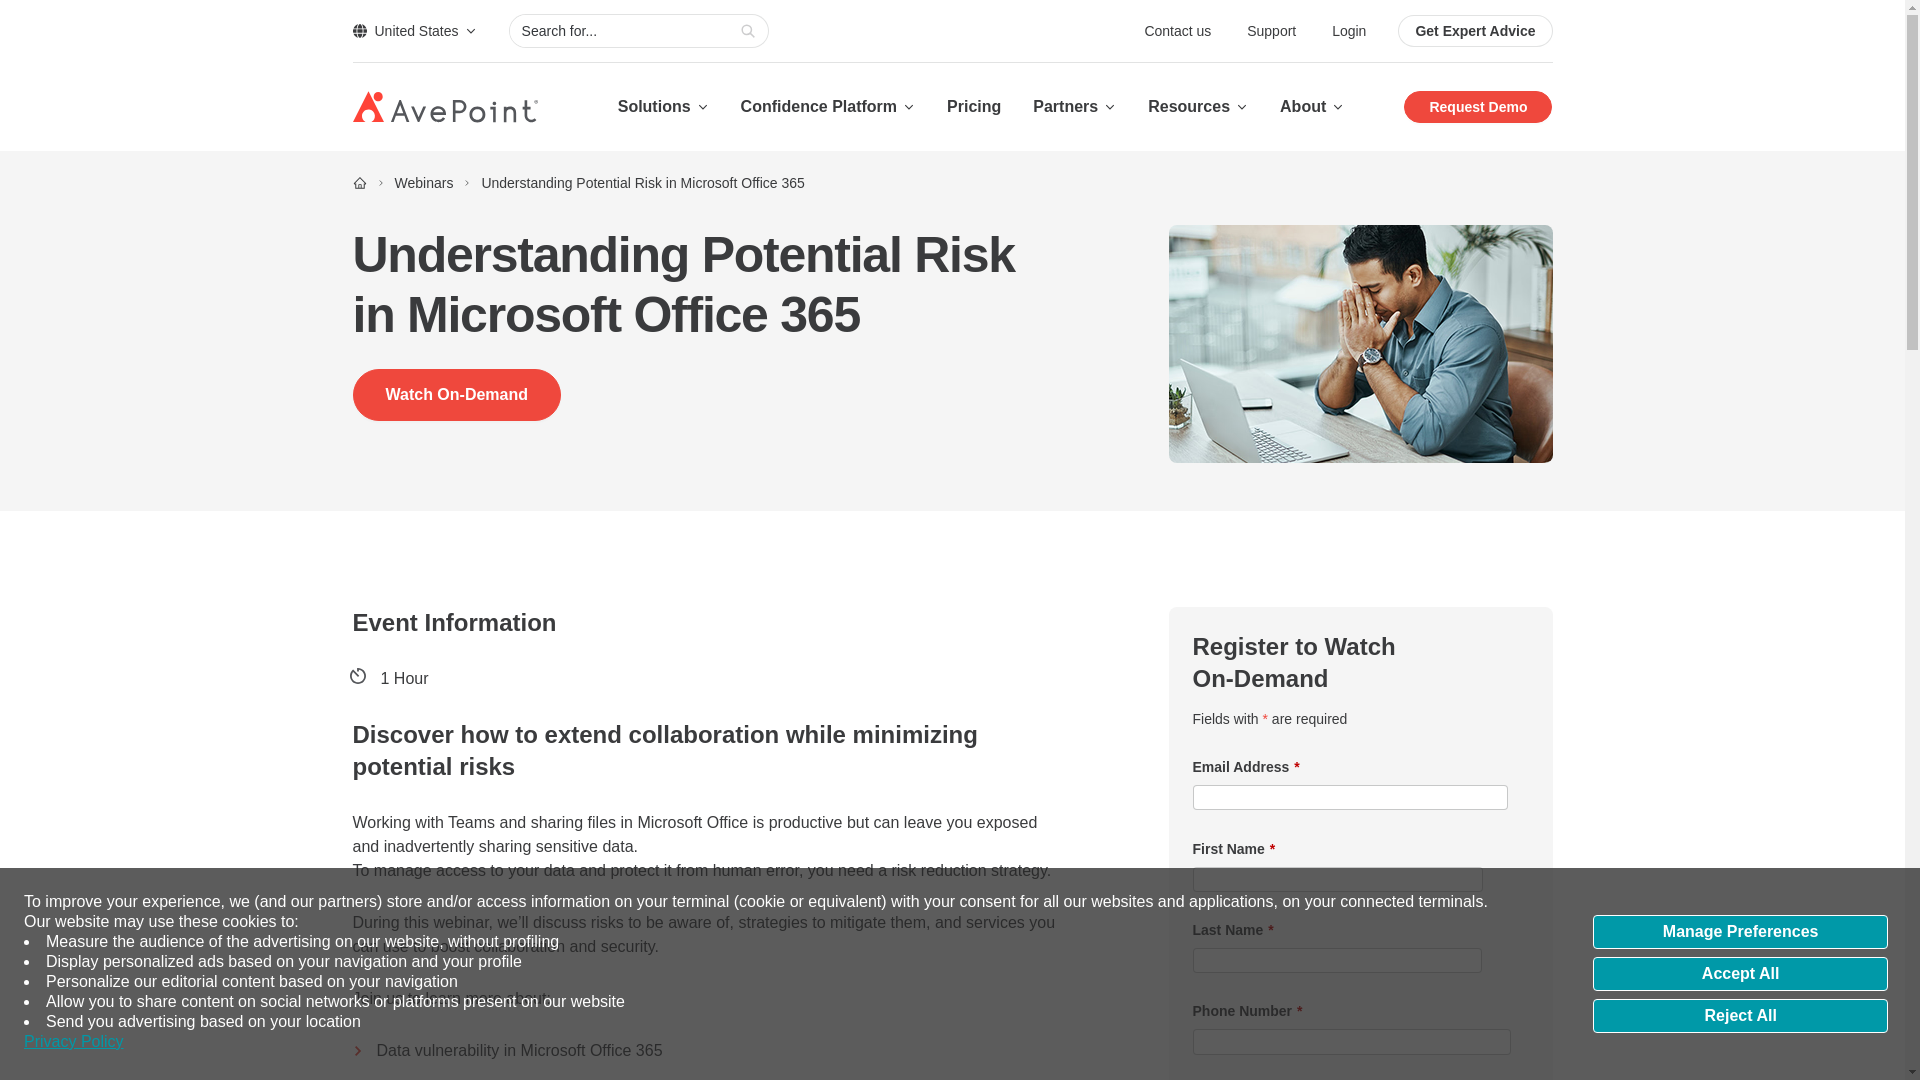 This screenshot has height=1080, width=1920. I want to click on Manage Preferences, so click(1740, 932).